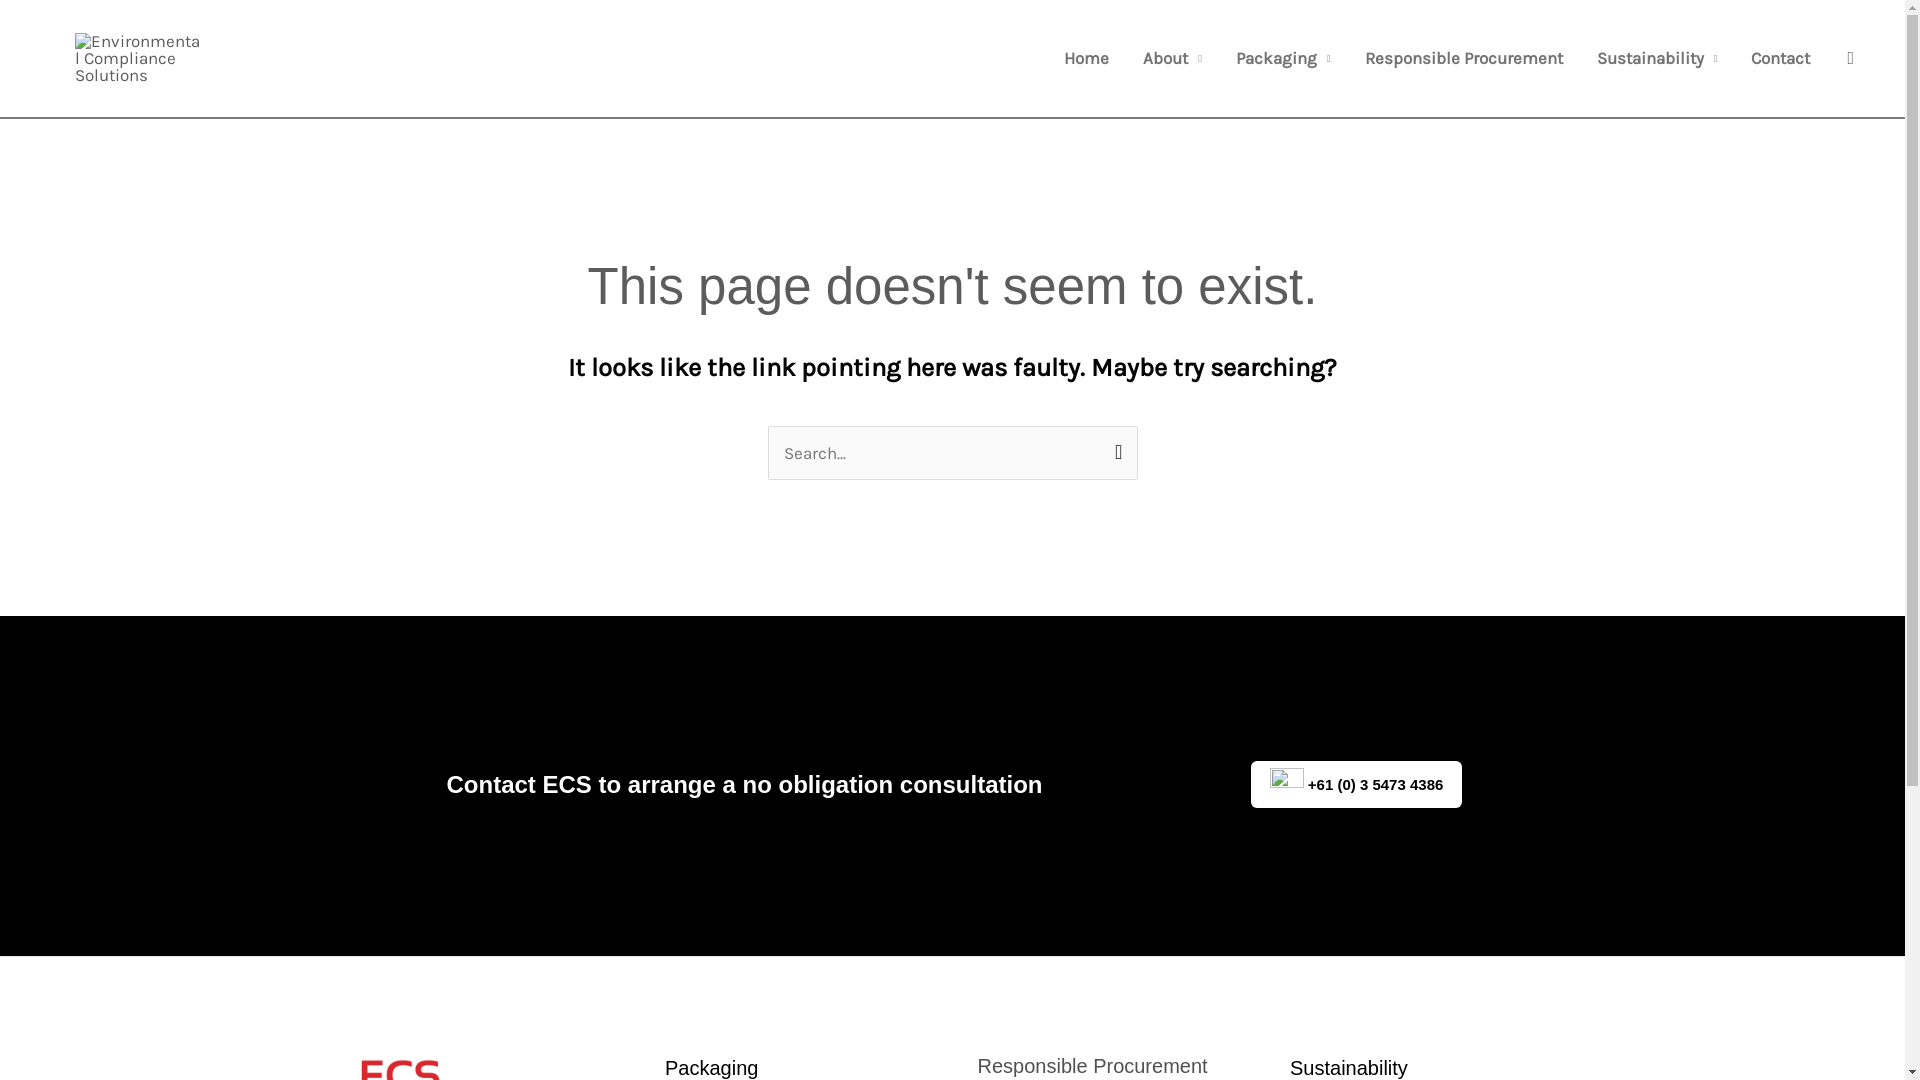 The image size is (1920, 1080). What do you see at coordinates (1357, 784) in the screenshot?
I see `+61 (0) 3 5473 4386` at bounding box center [1357, 784].